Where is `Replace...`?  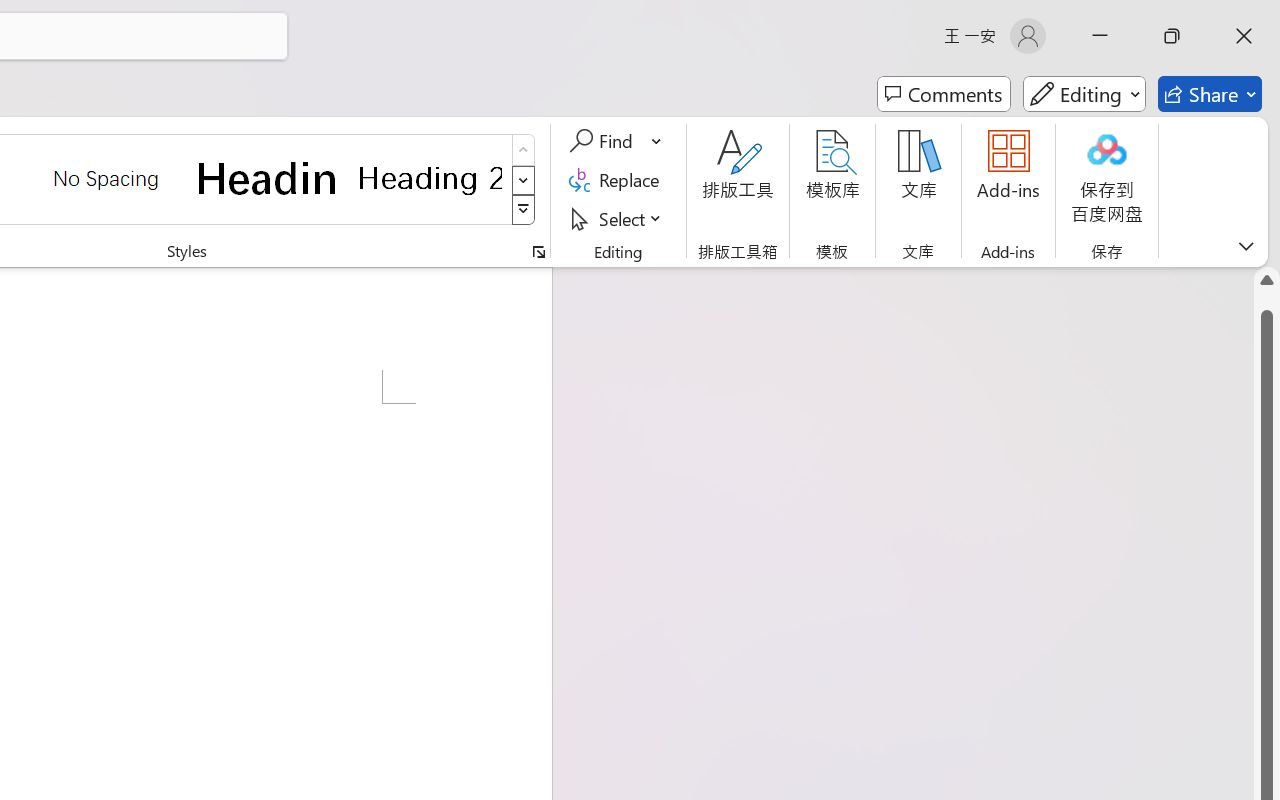 Replace... is located at coordinates (618, 180).